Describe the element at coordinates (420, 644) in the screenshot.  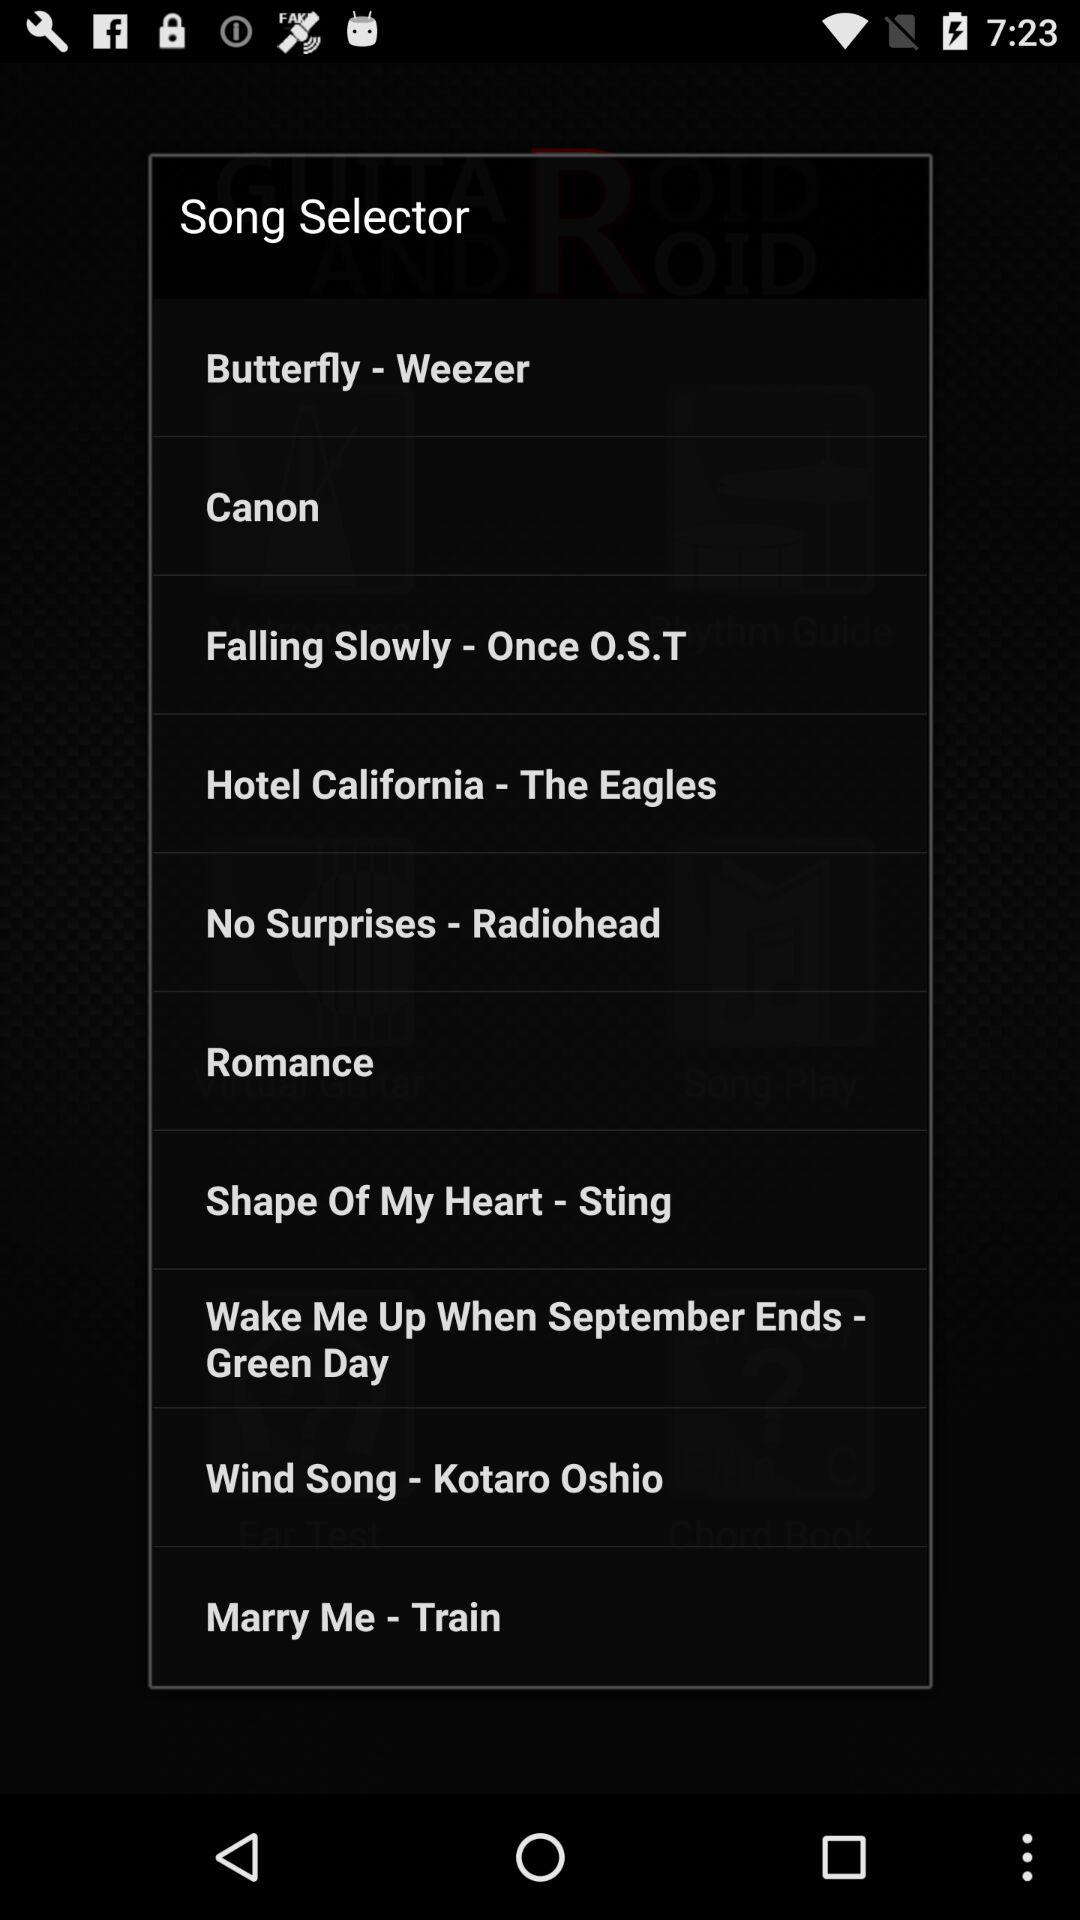
I see `scroll until falling slowly once` at that location.